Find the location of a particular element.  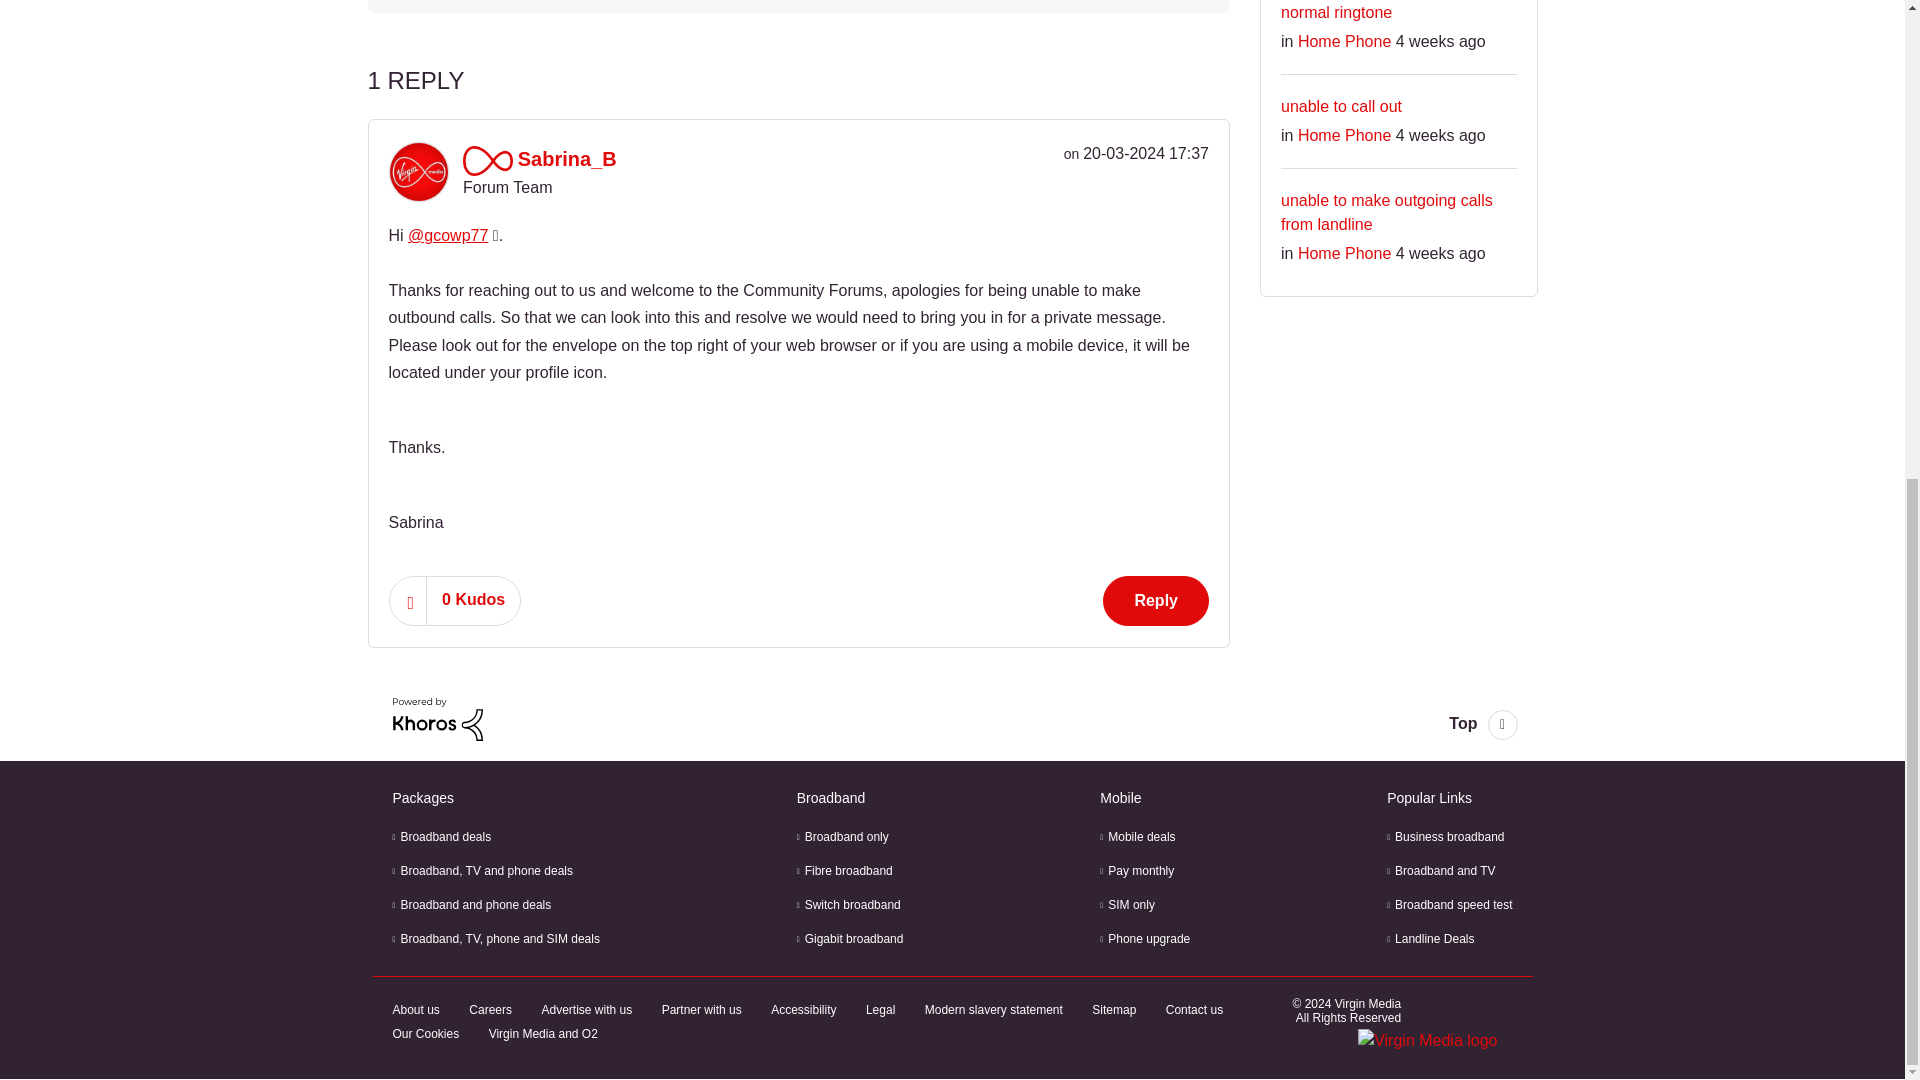

The total number of kudos this post has received. is located at coordinates (473, 600).